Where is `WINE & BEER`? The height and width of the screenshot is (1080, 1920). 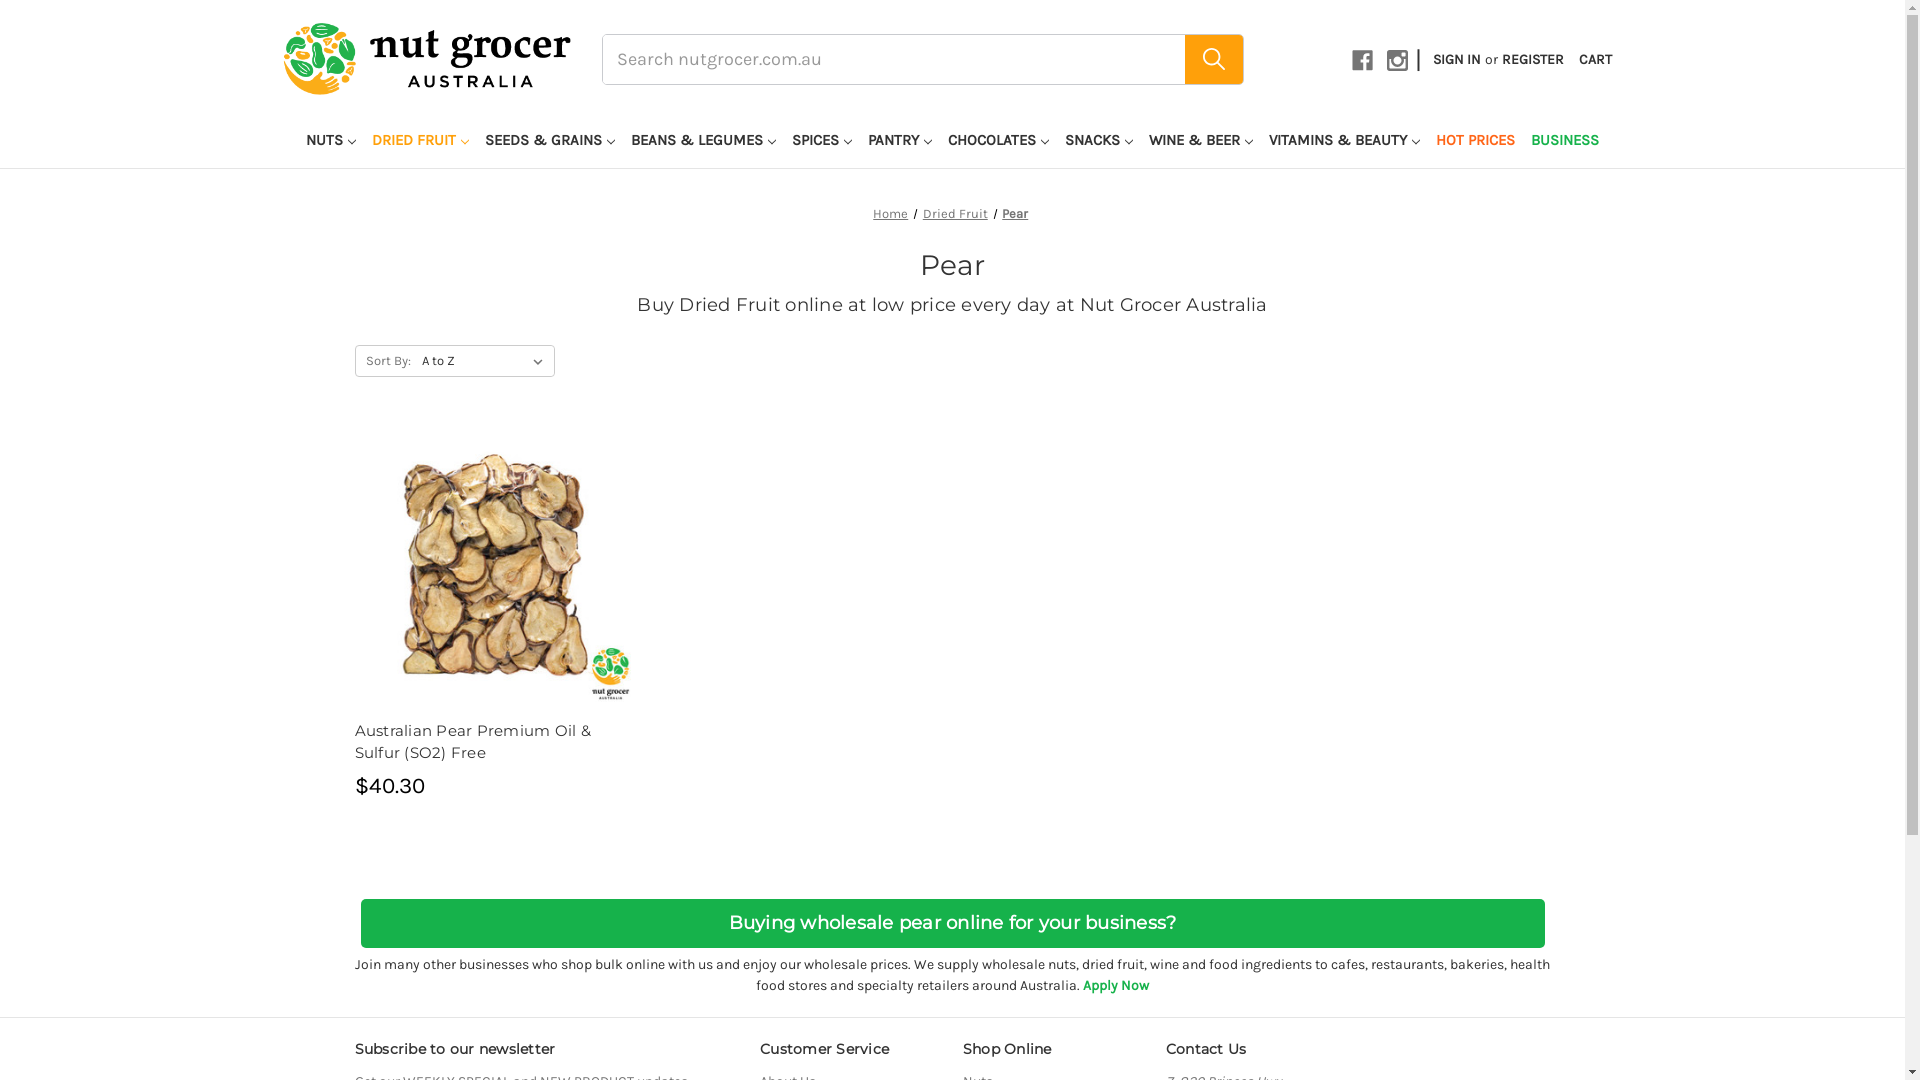 WINE & BEER is located at coordinates (1201, 142).